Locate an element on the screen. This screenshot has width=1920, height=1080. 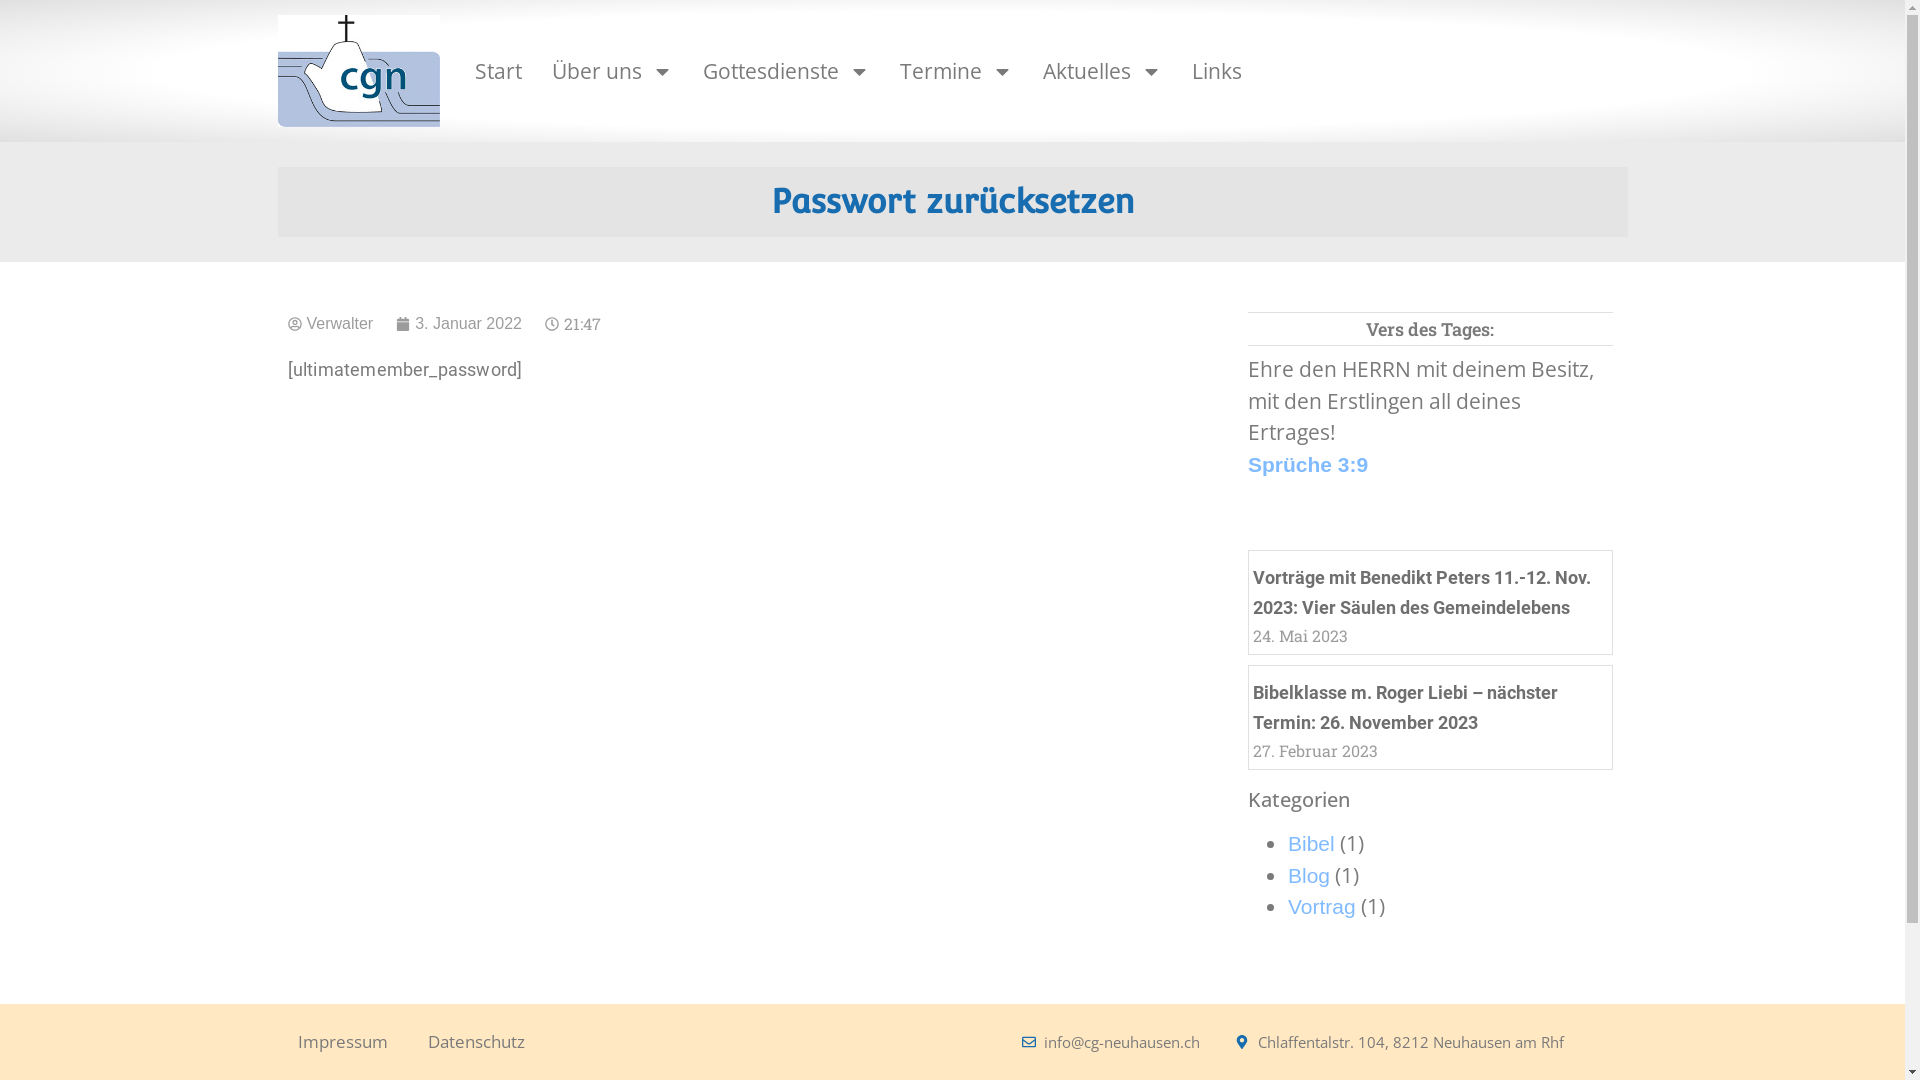
Links is located at coordinates (1217, 72).